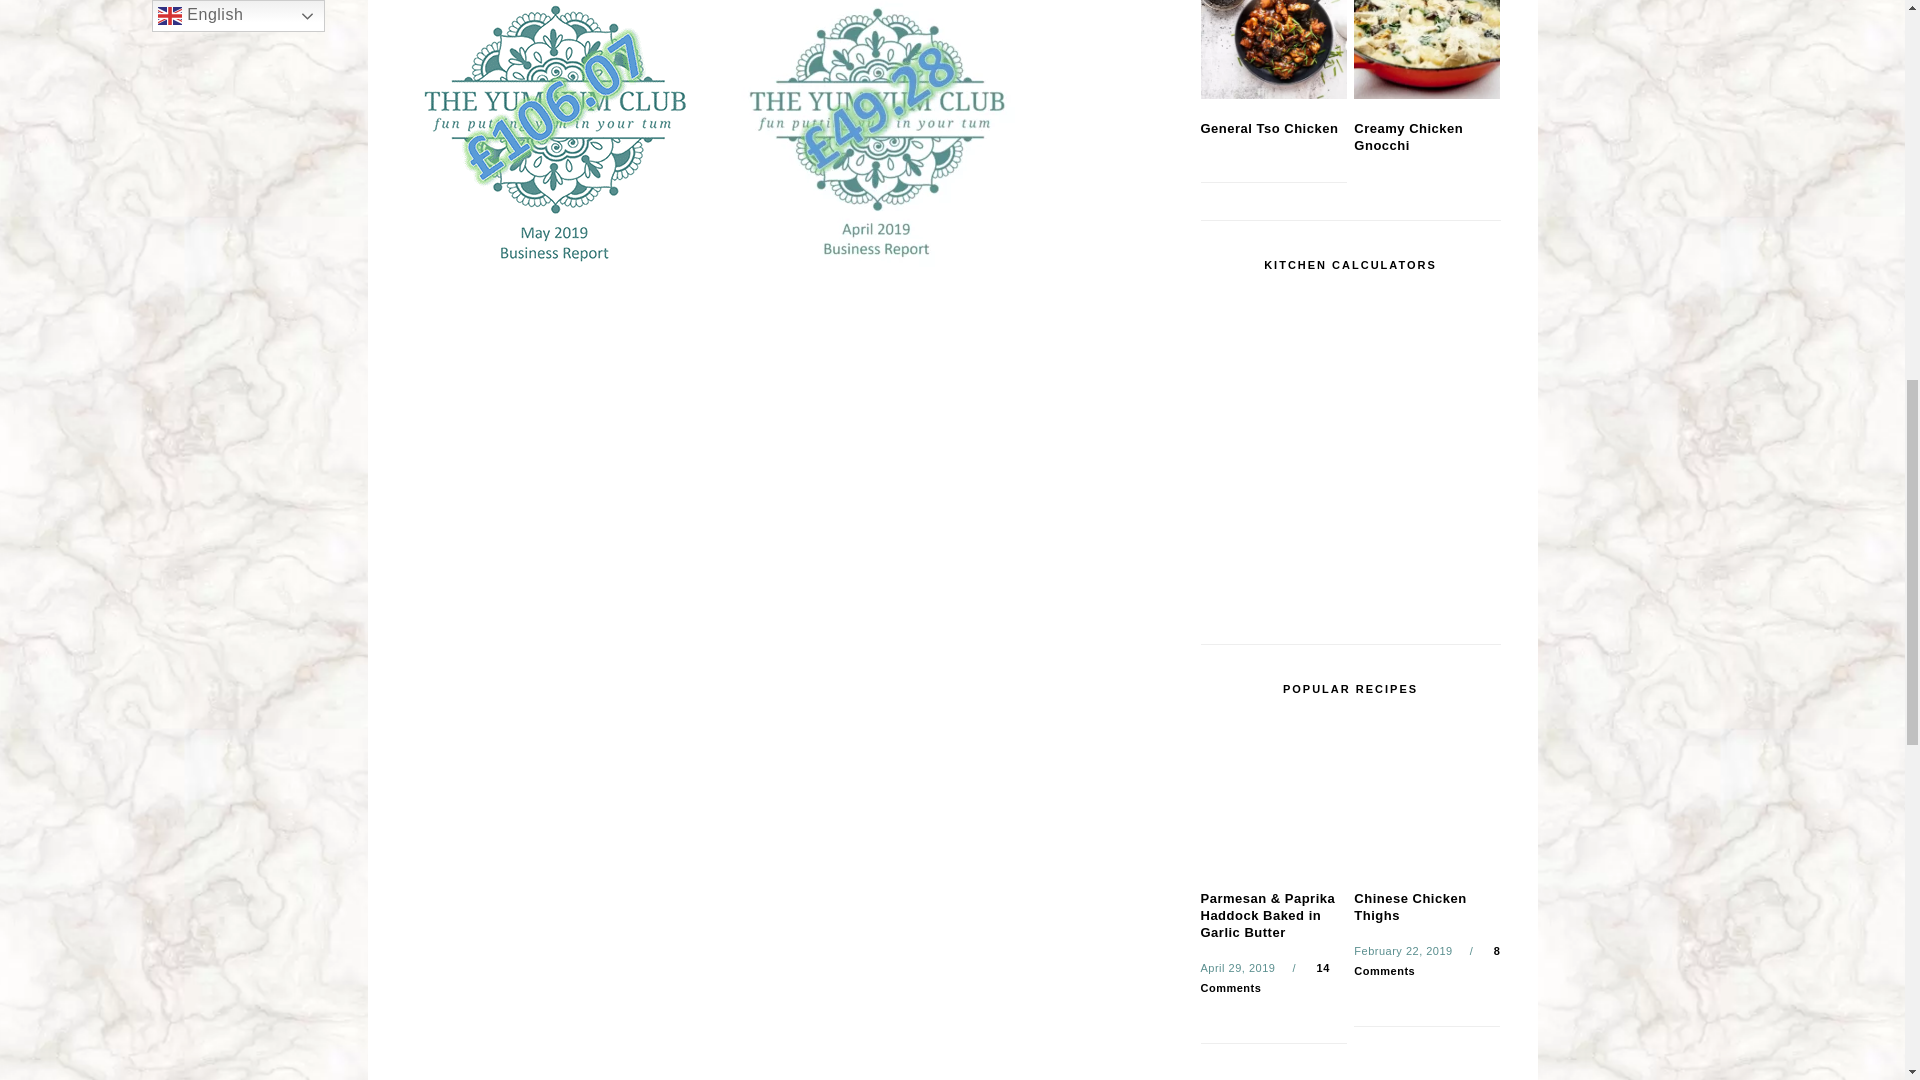  Describe the element at coordinates (1272, 50) in the screenshot. I see `General Tso Chicken` at that location.